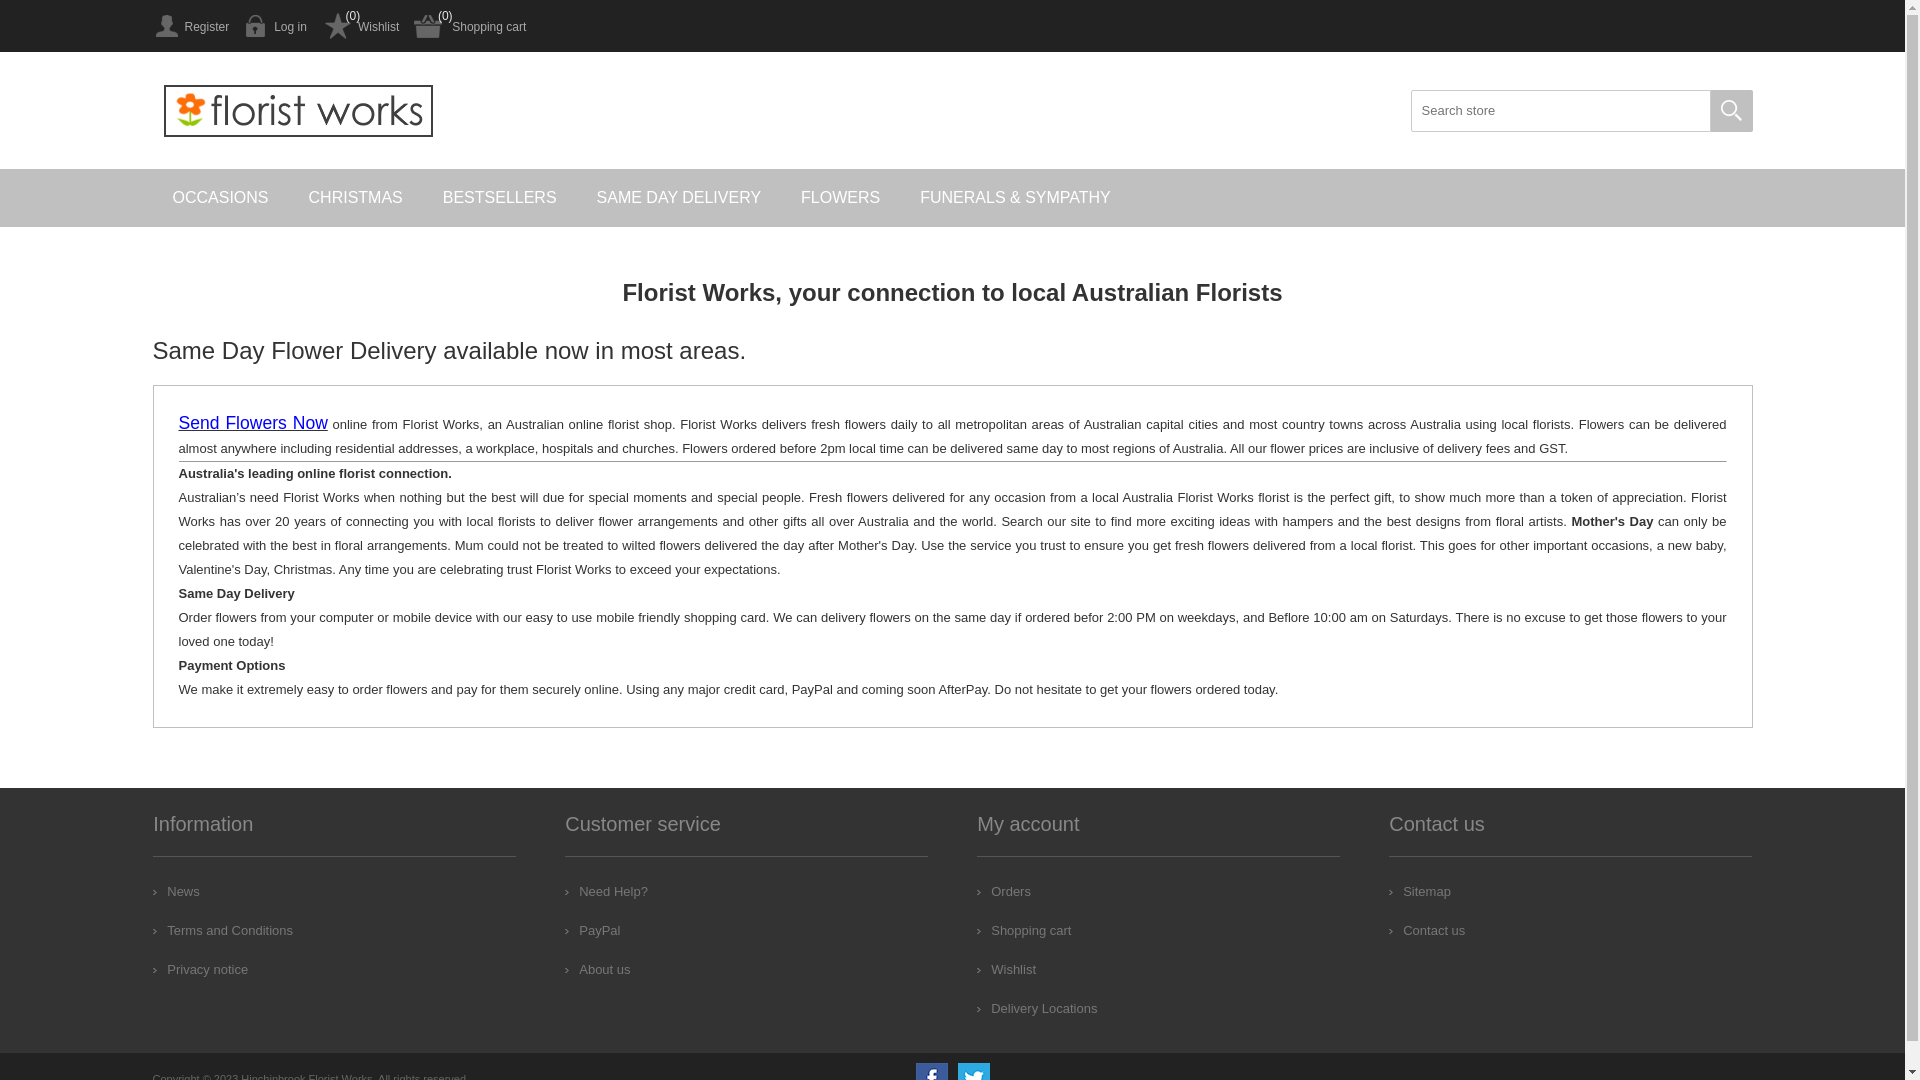 The width and height of the screenshot is (1920, 1080). I want to click on Send Flowers Now, so click(252, 424).